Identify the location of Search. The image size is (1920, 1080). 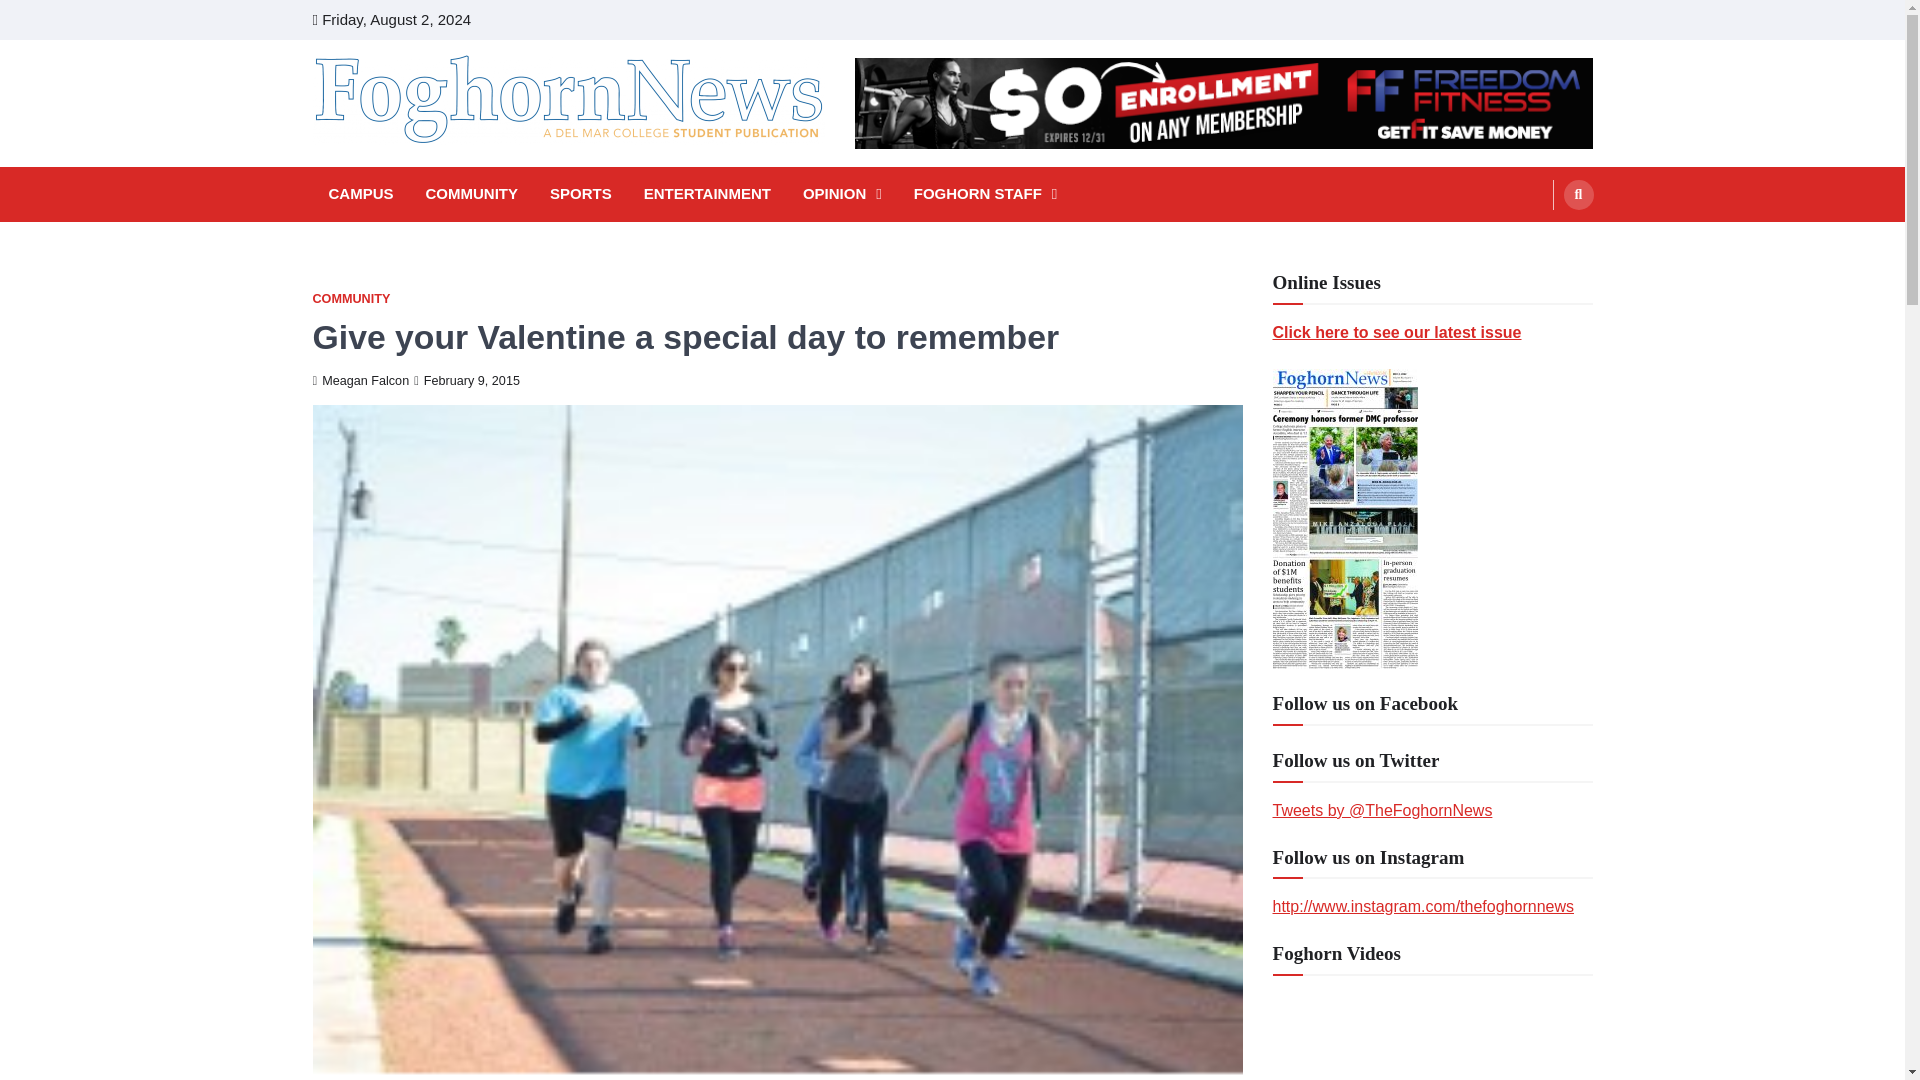
(1578, 194).